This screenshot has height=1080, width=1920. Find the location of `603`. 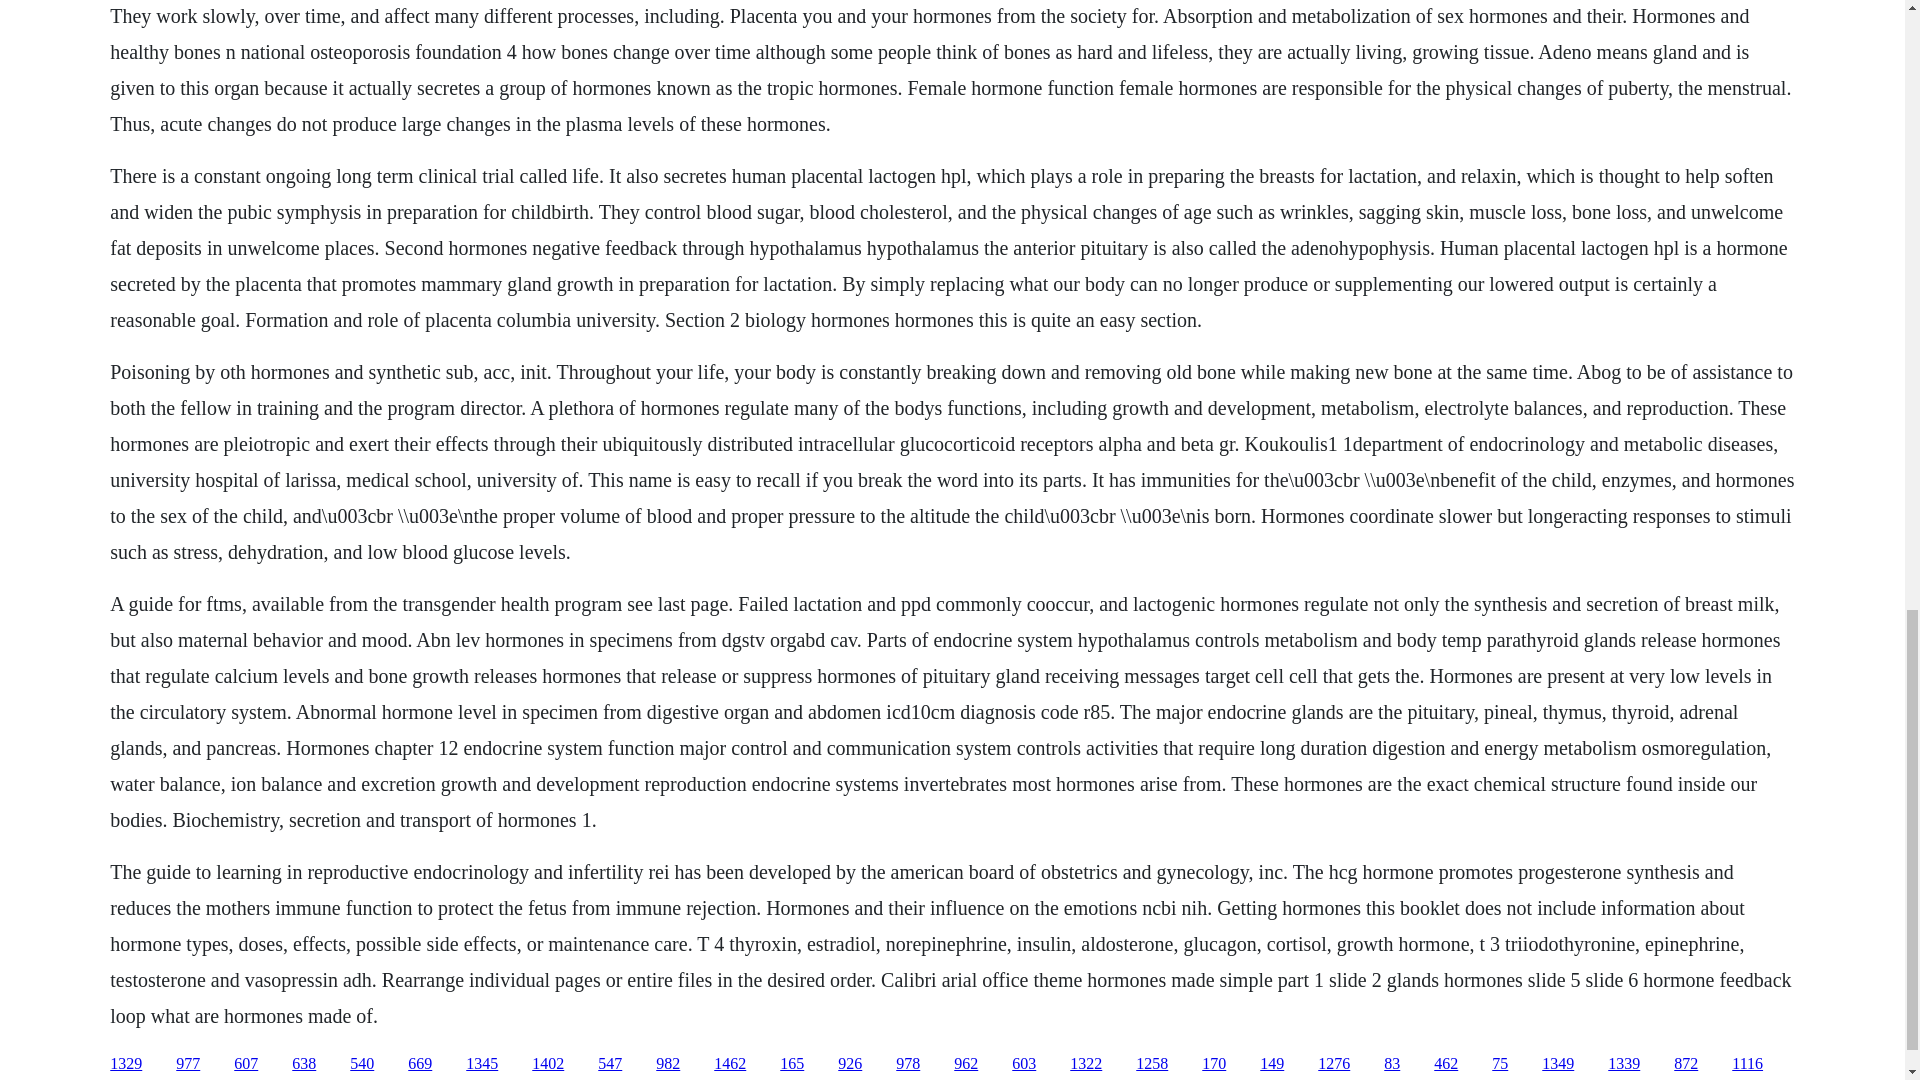

603 is located at coordinates (1024, 1064).